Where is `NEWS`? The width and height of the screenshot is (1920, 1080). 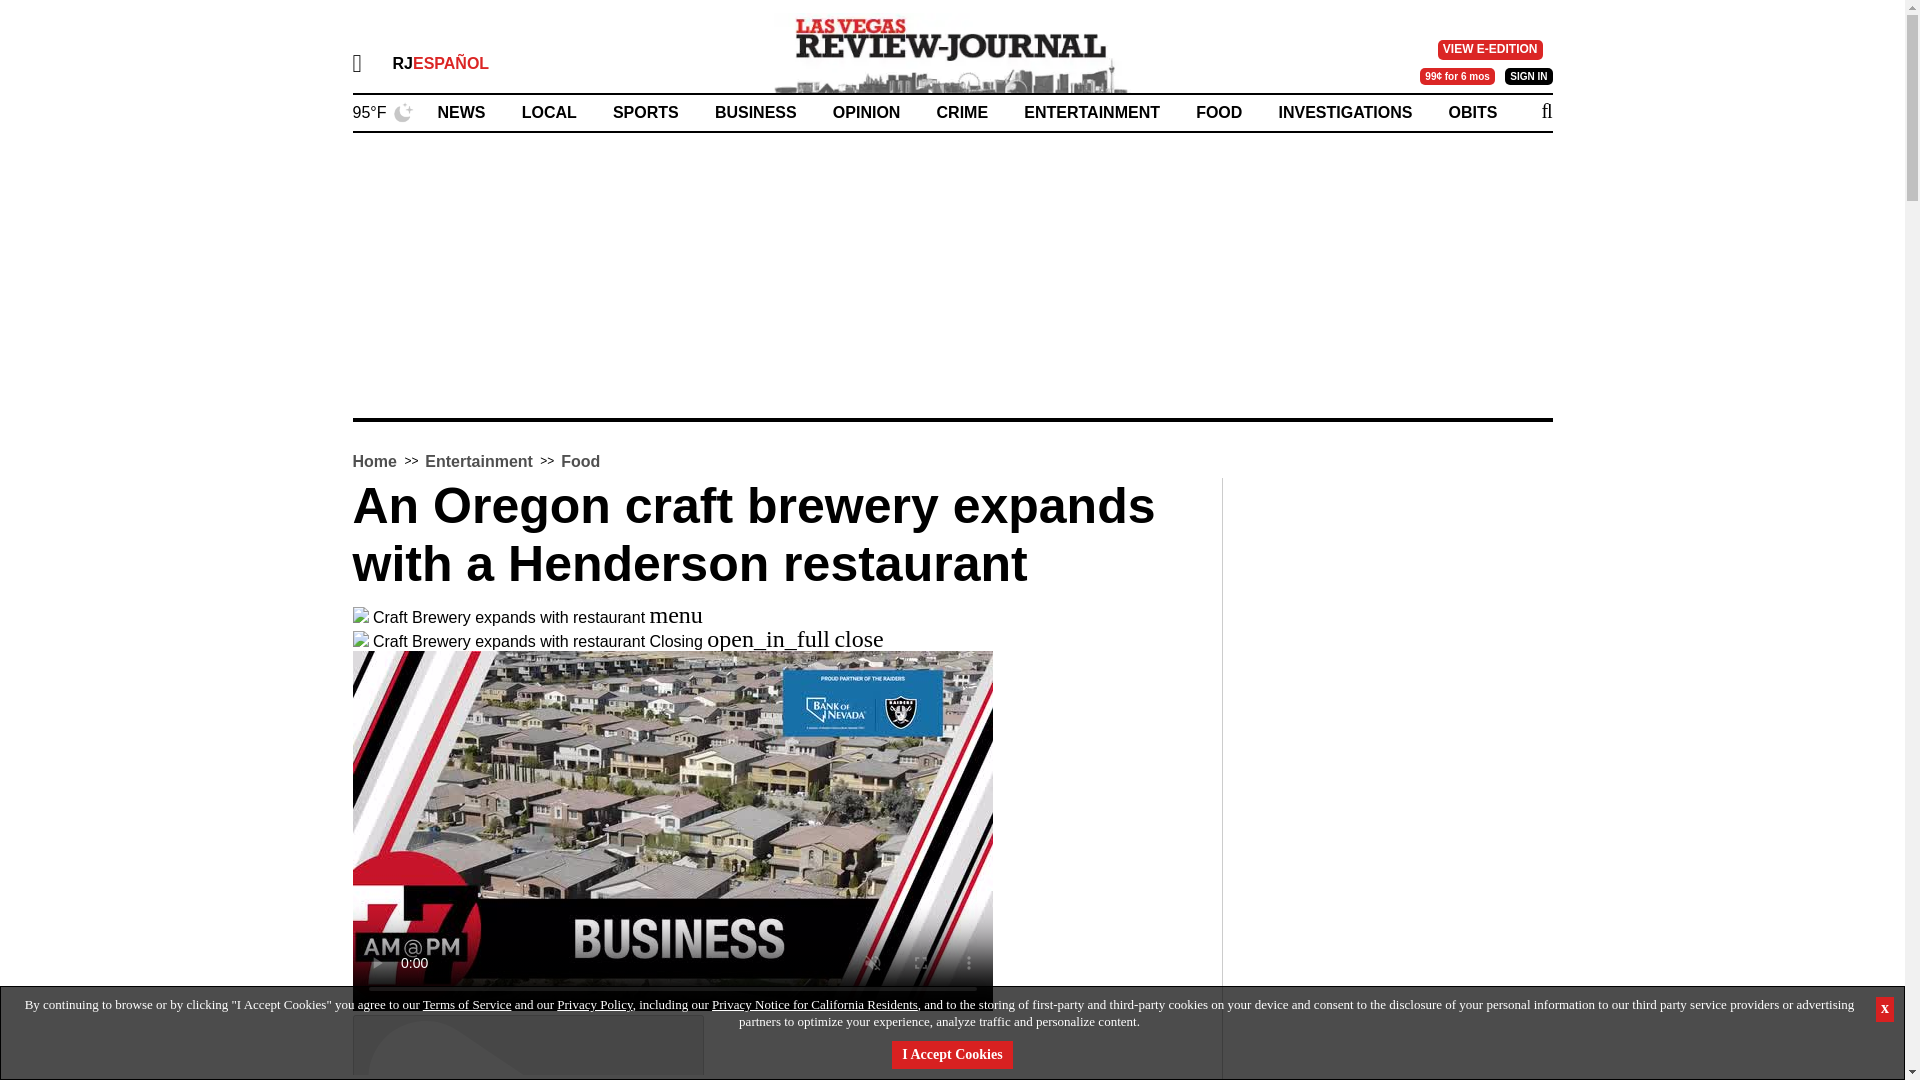 NEWS is located at coordinates (461, 112).